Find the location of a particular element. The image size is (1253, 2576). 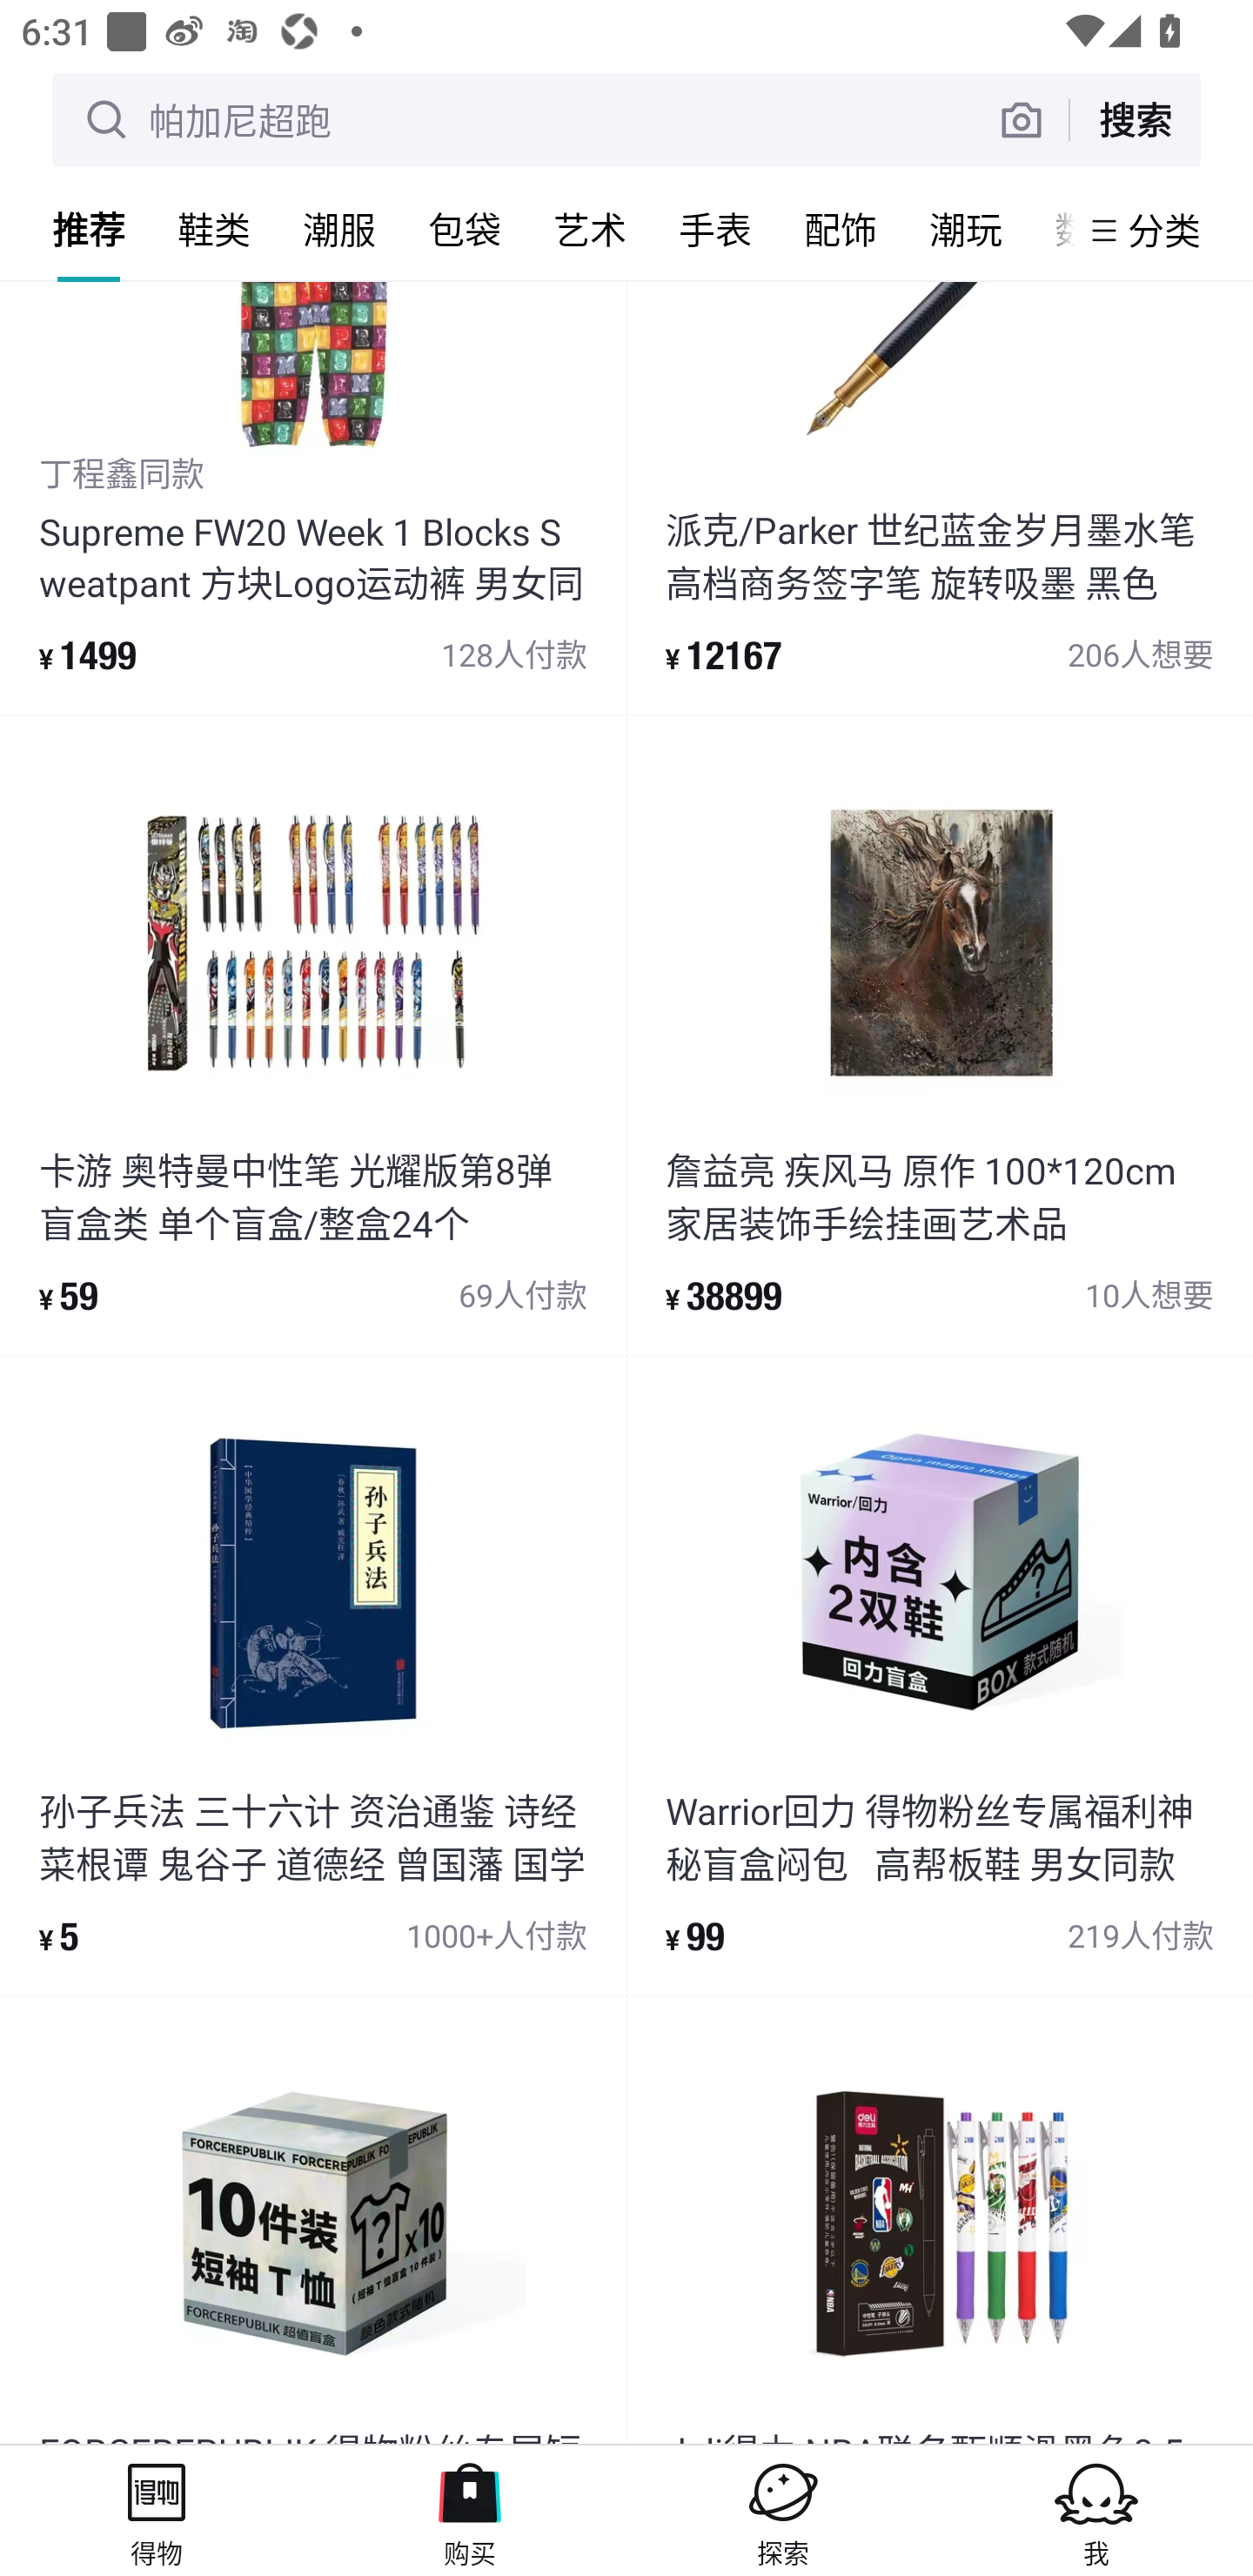

鞋类 is located at coordinates (214, 229).